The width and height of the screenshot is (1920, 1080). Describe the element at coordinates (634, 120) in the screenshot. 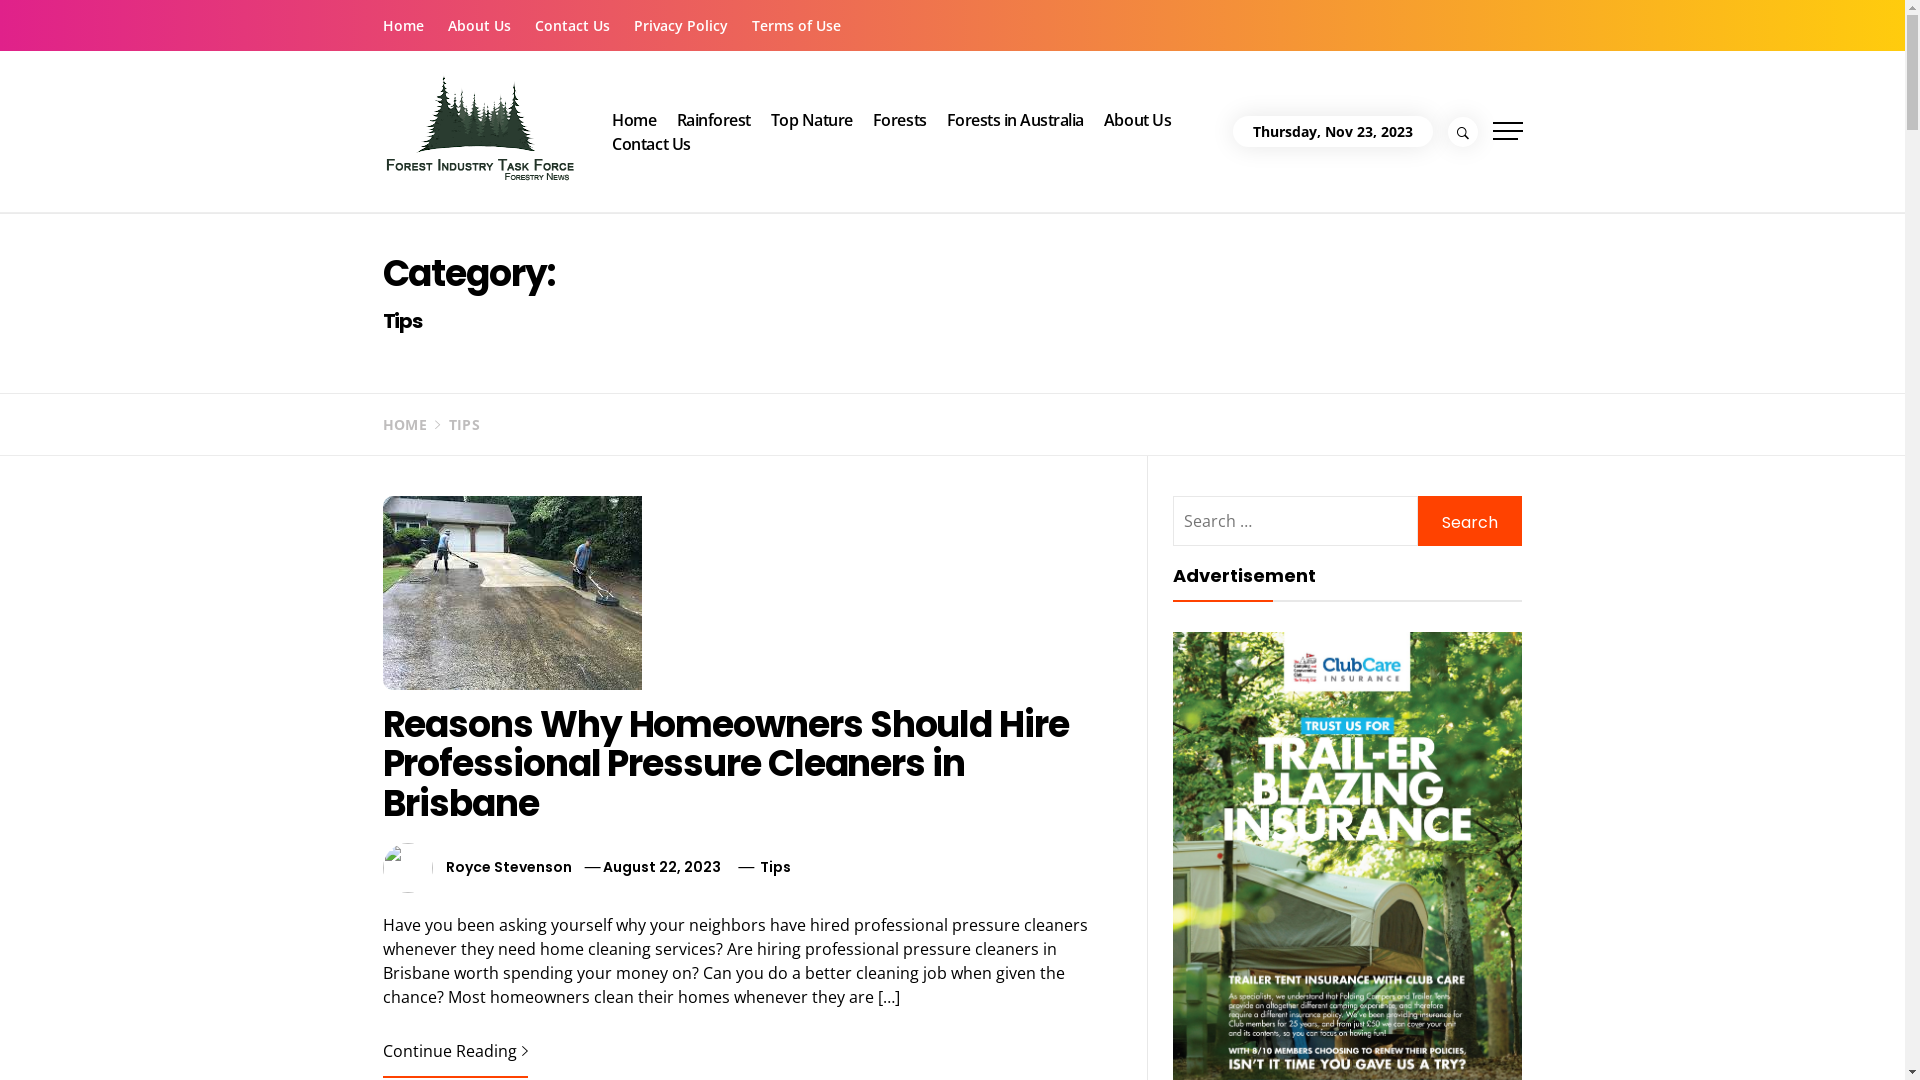

I see `Home` at that location.